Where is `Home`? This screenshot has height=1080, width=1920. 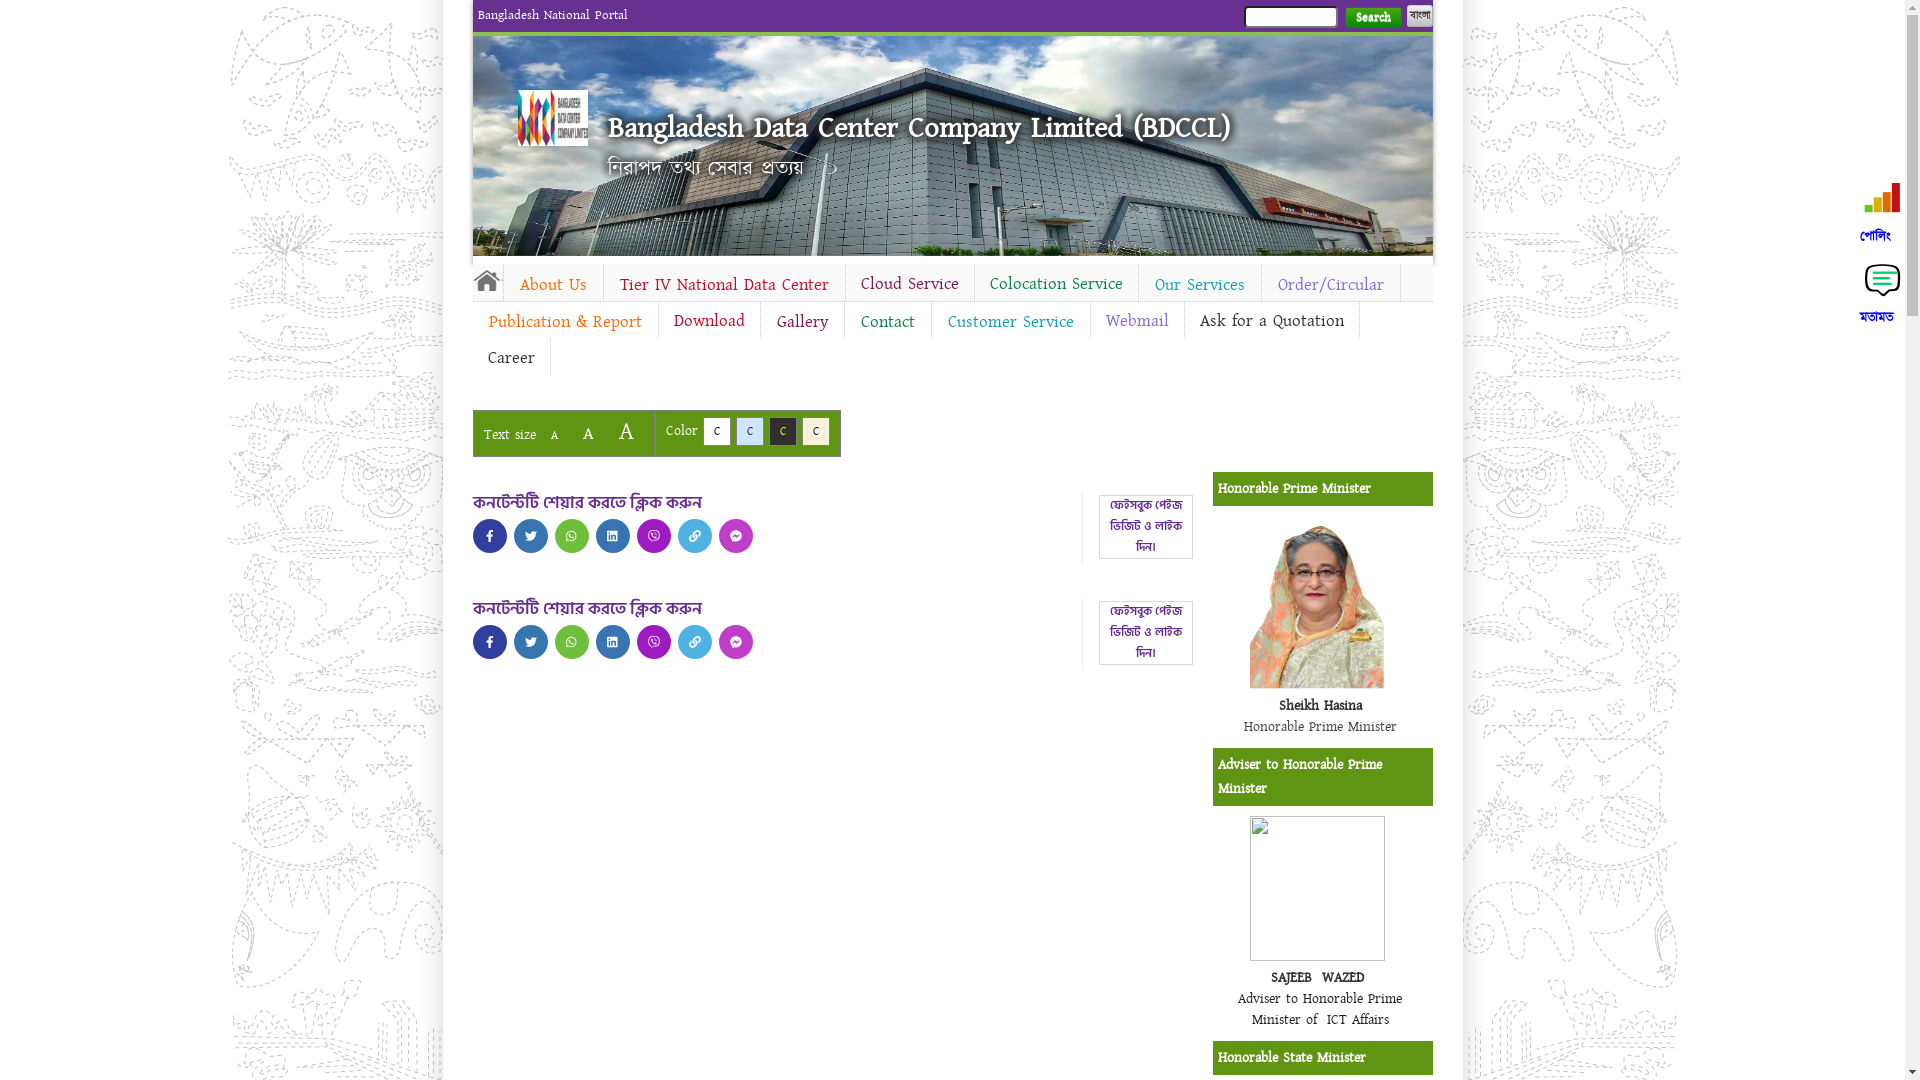 Home is located at coordinates (487, 280).